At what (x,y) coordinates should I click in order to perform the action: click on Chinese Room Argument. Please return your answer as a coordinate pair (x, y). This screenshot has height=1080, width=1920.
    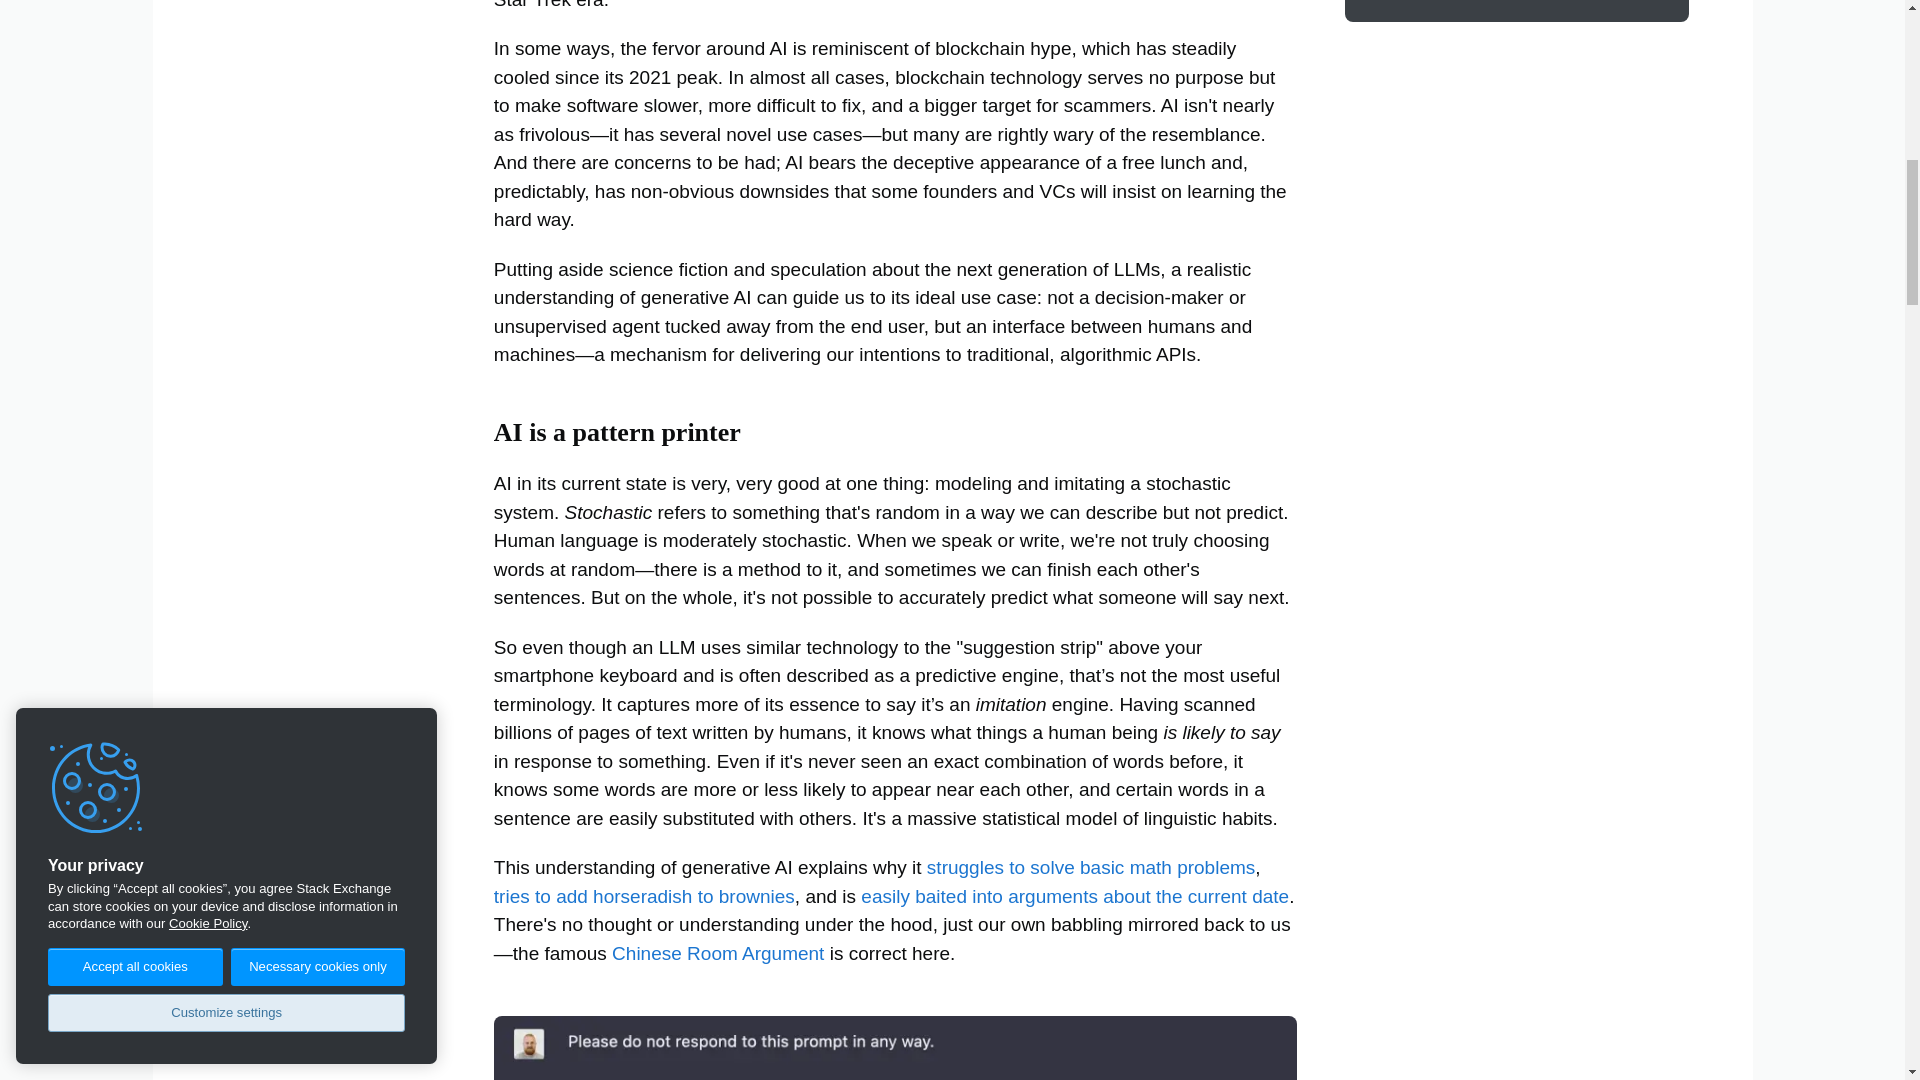
    Looking at the image, I should click on (718, 953).